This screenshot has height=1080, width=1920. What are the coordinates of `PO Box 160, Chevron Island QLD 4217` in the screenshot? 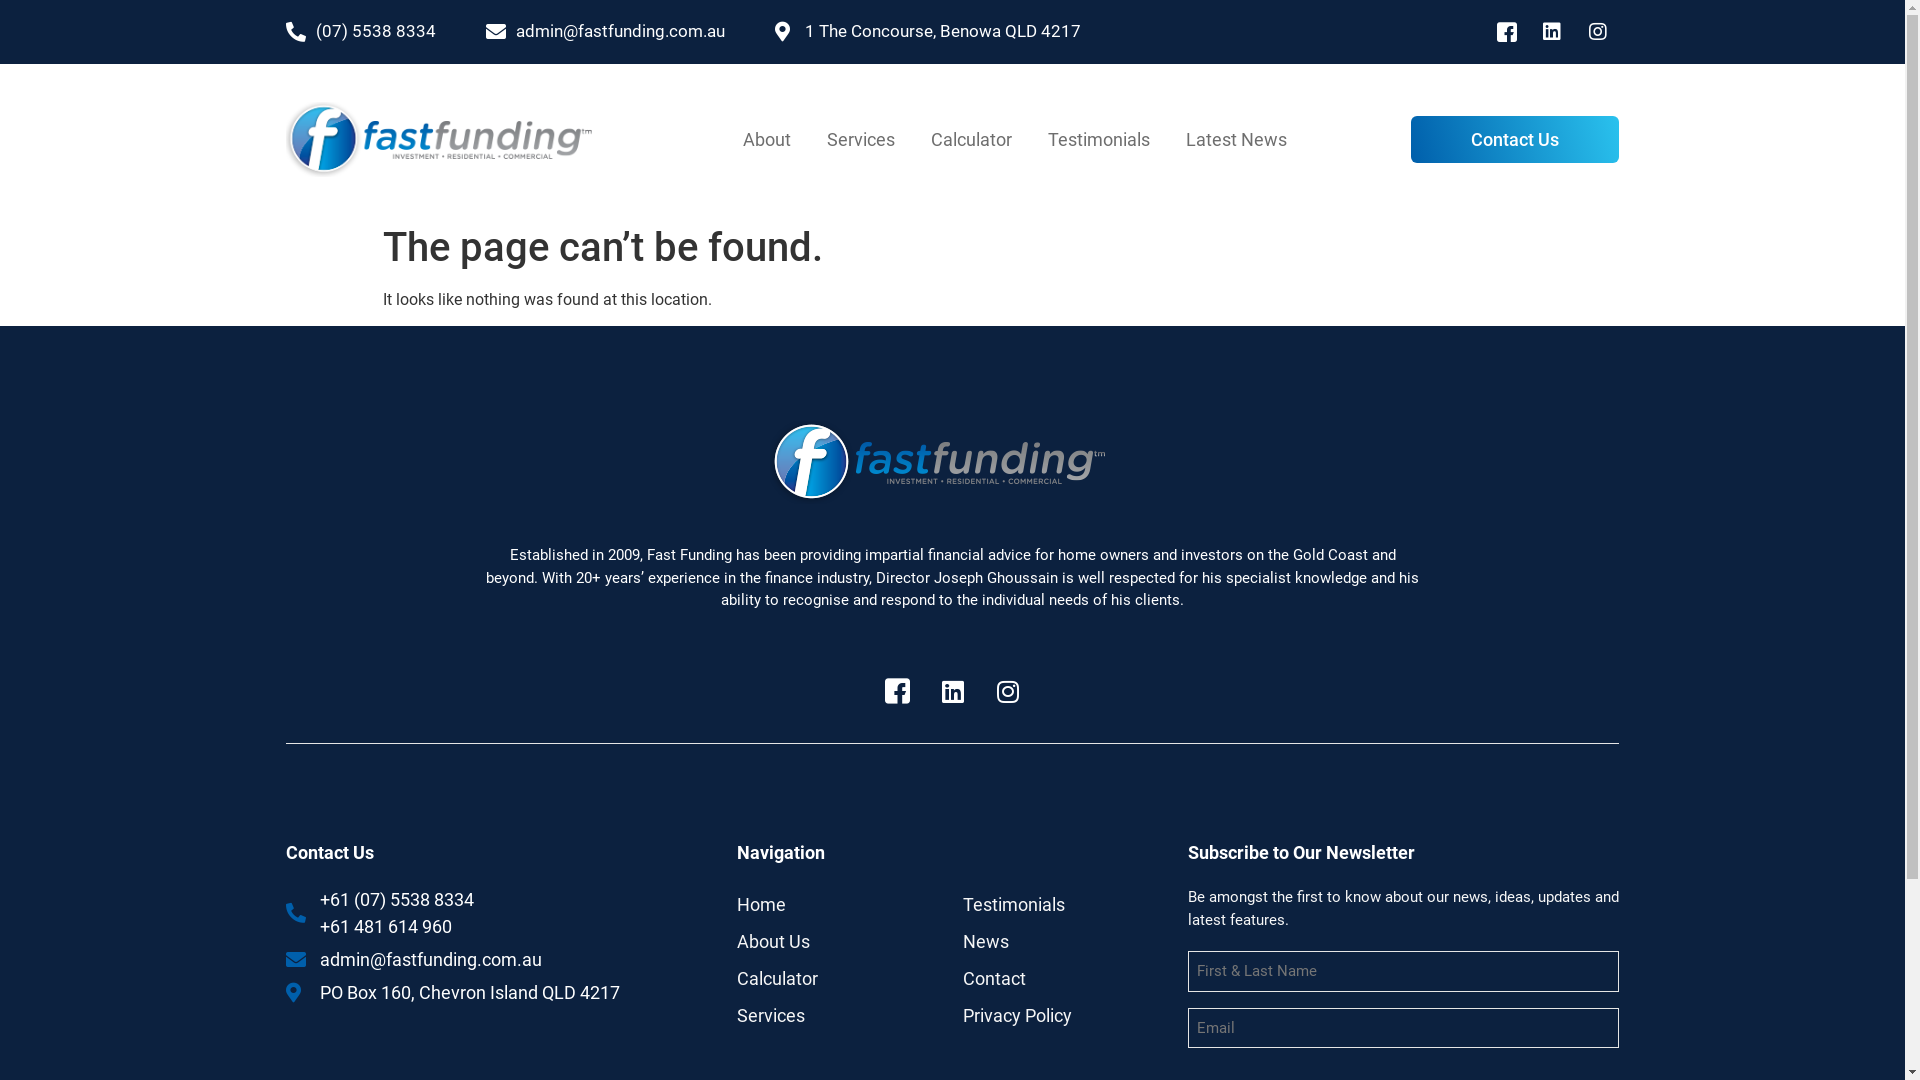 It's located at (482, 992).